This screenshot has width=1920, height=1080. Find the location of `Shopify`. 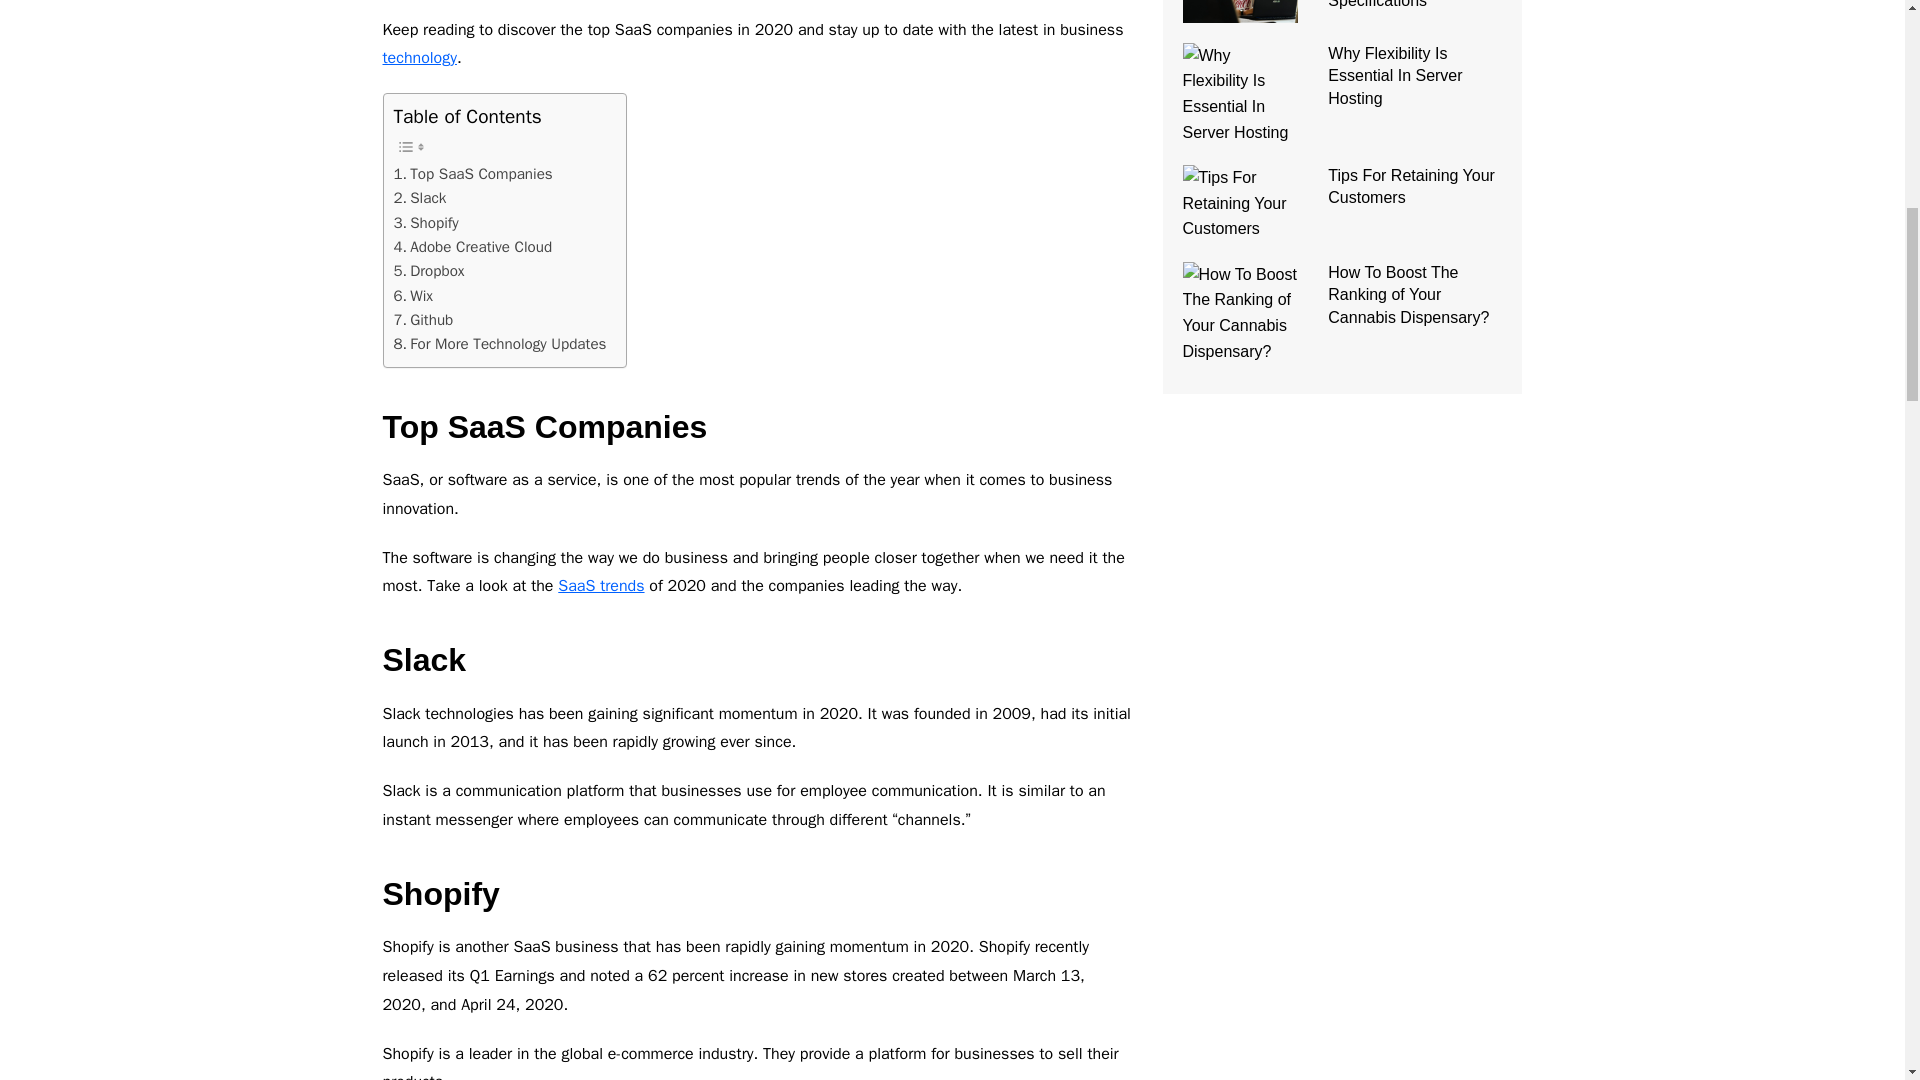

Shopify is located at coordinates (426, 222).